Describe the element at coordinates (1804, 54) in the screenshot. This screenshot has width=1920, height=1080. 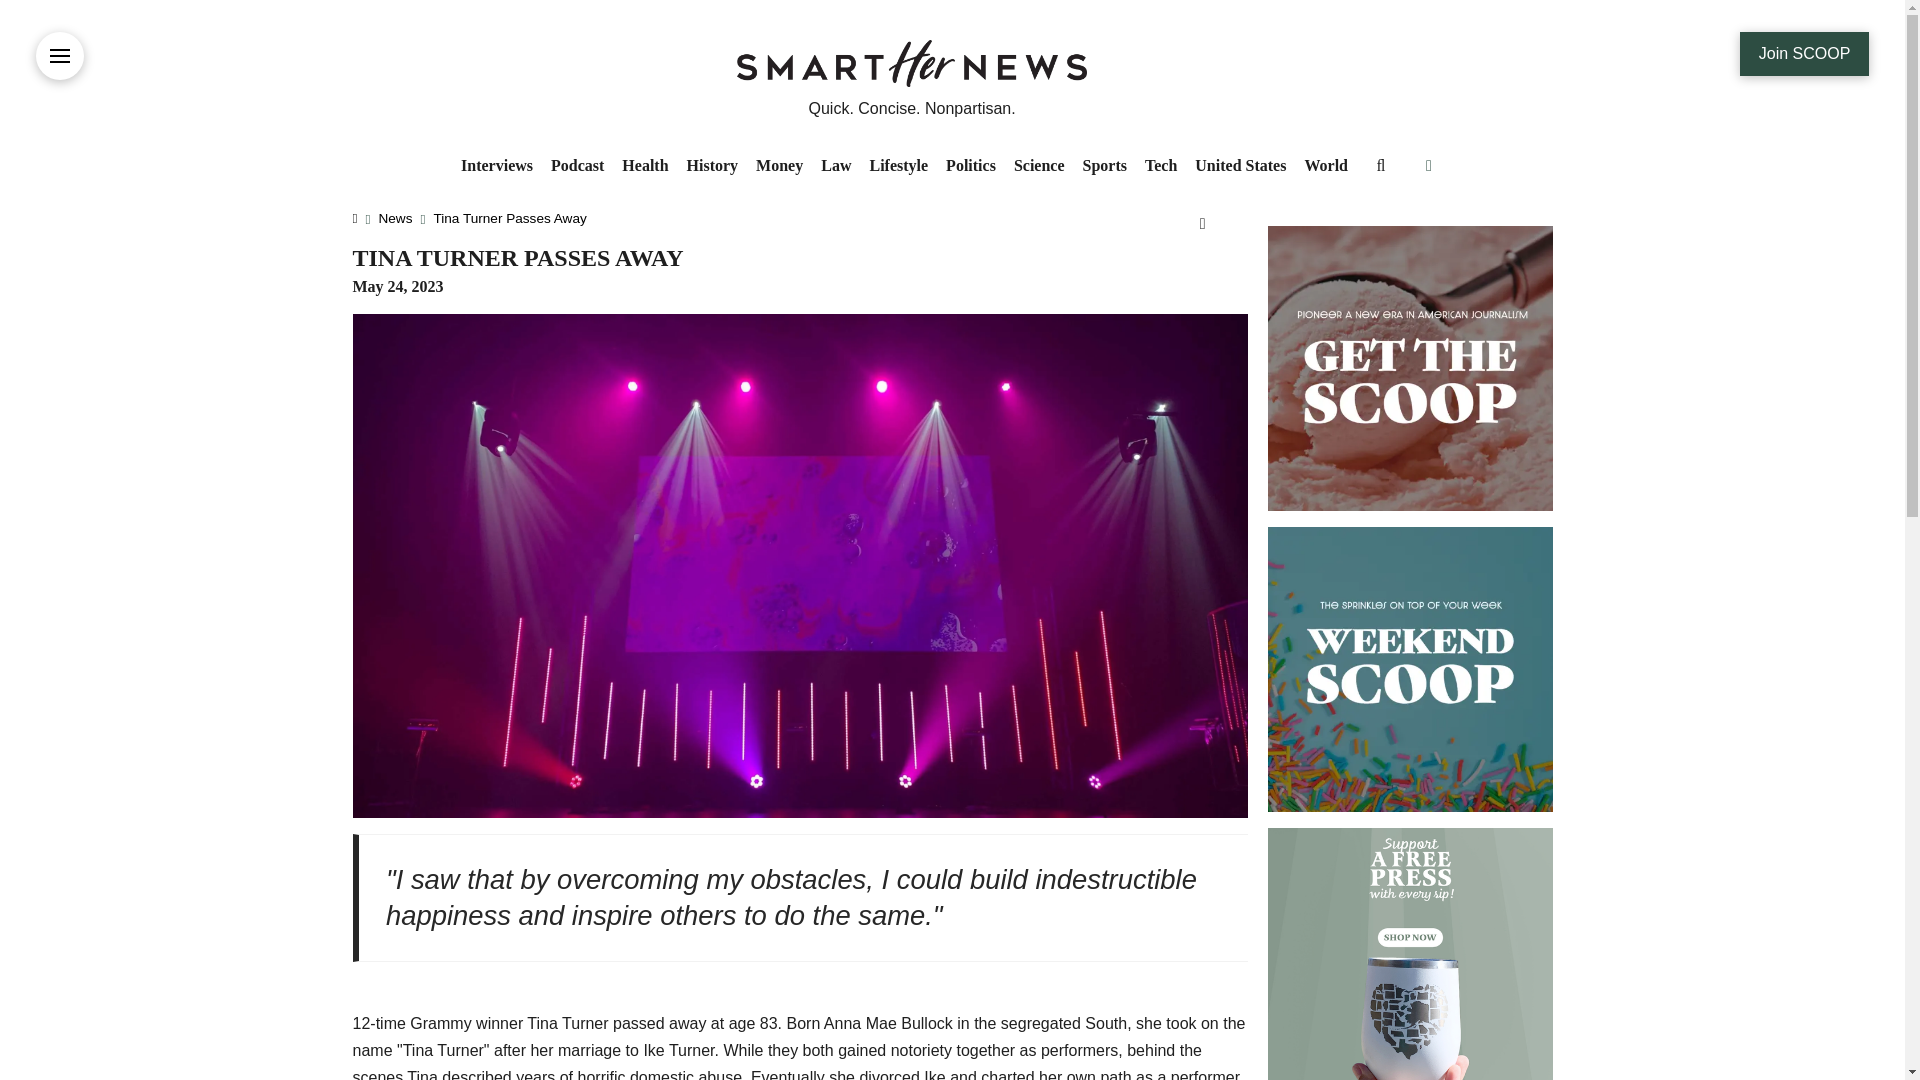
I see `Join SCOOP` at that location.